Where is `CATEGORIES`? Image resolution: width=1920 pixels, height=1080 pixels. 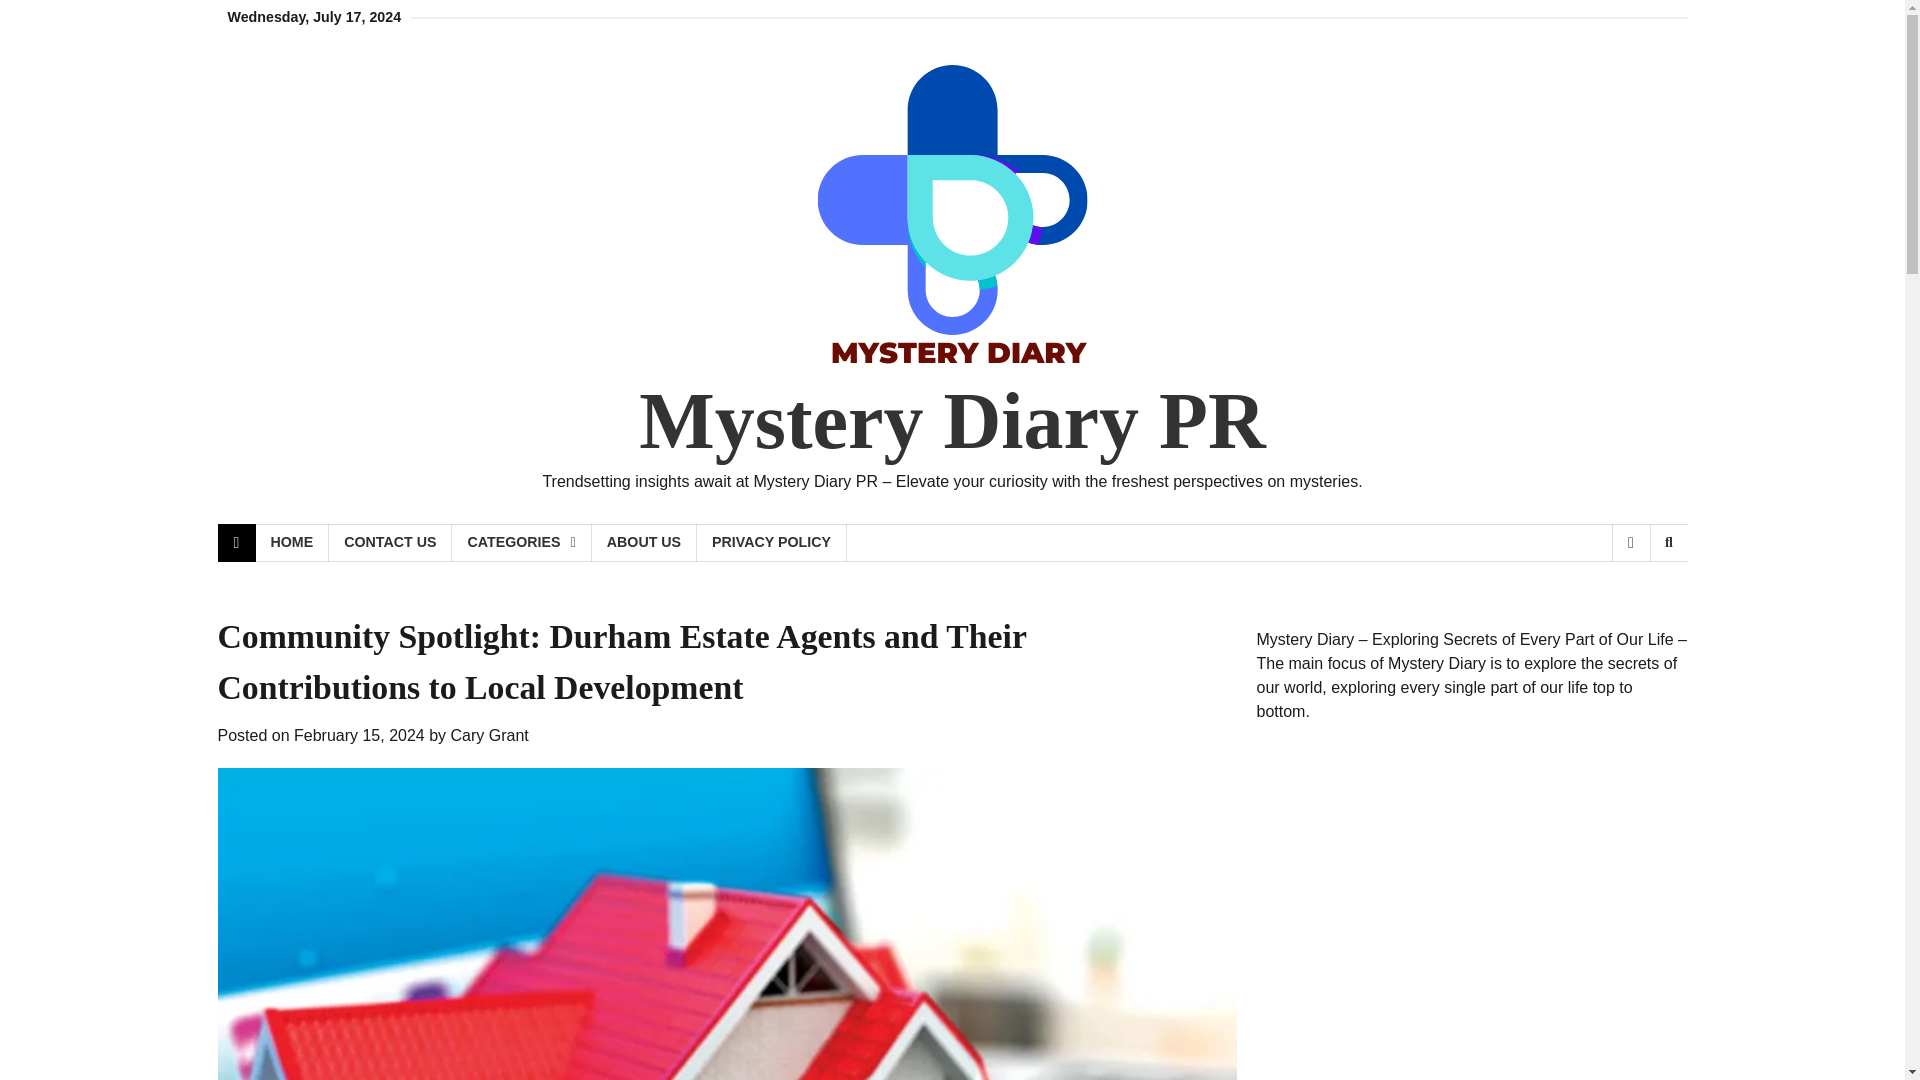 CATEGORIES is located at coordinates (521, 542).